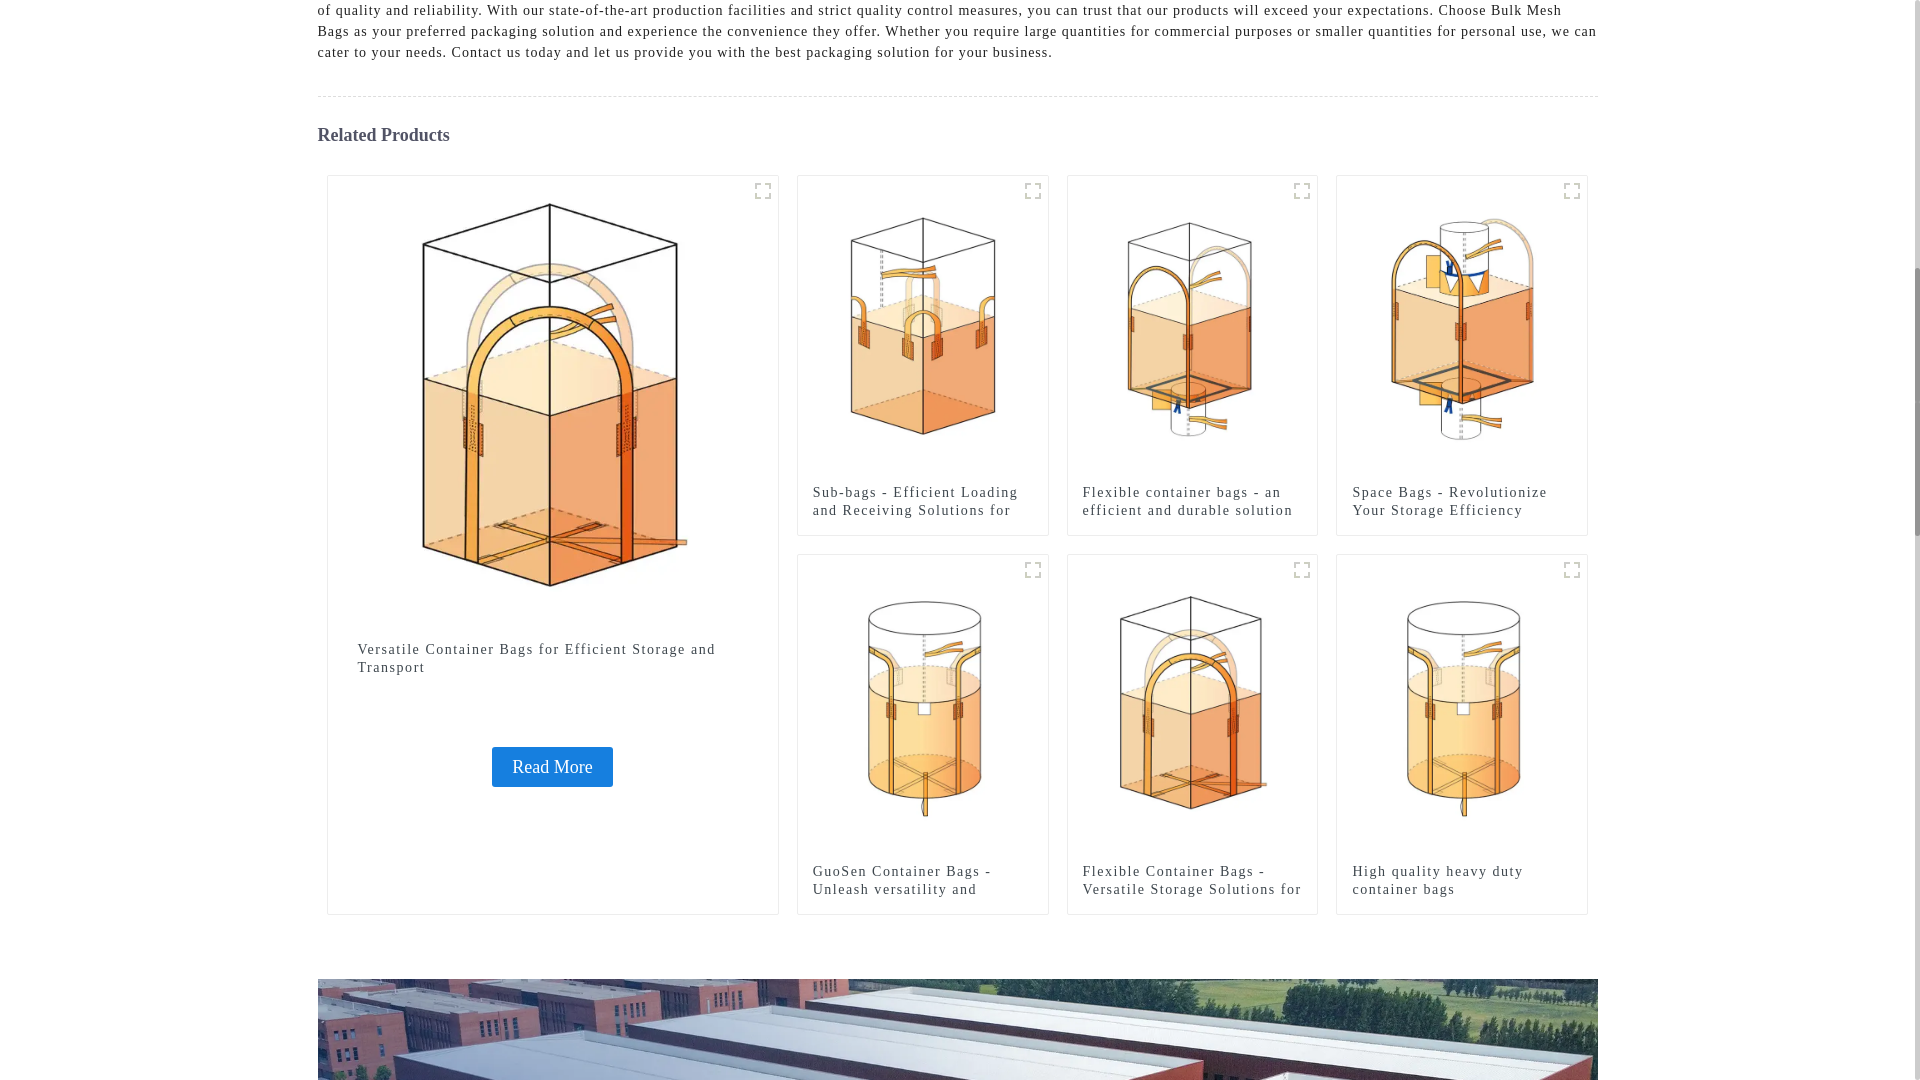 This screenshot has height=1080, width=1920. I want to click on Versatile Container Bags for Efficient Storage and Transport, so click(552, 400).